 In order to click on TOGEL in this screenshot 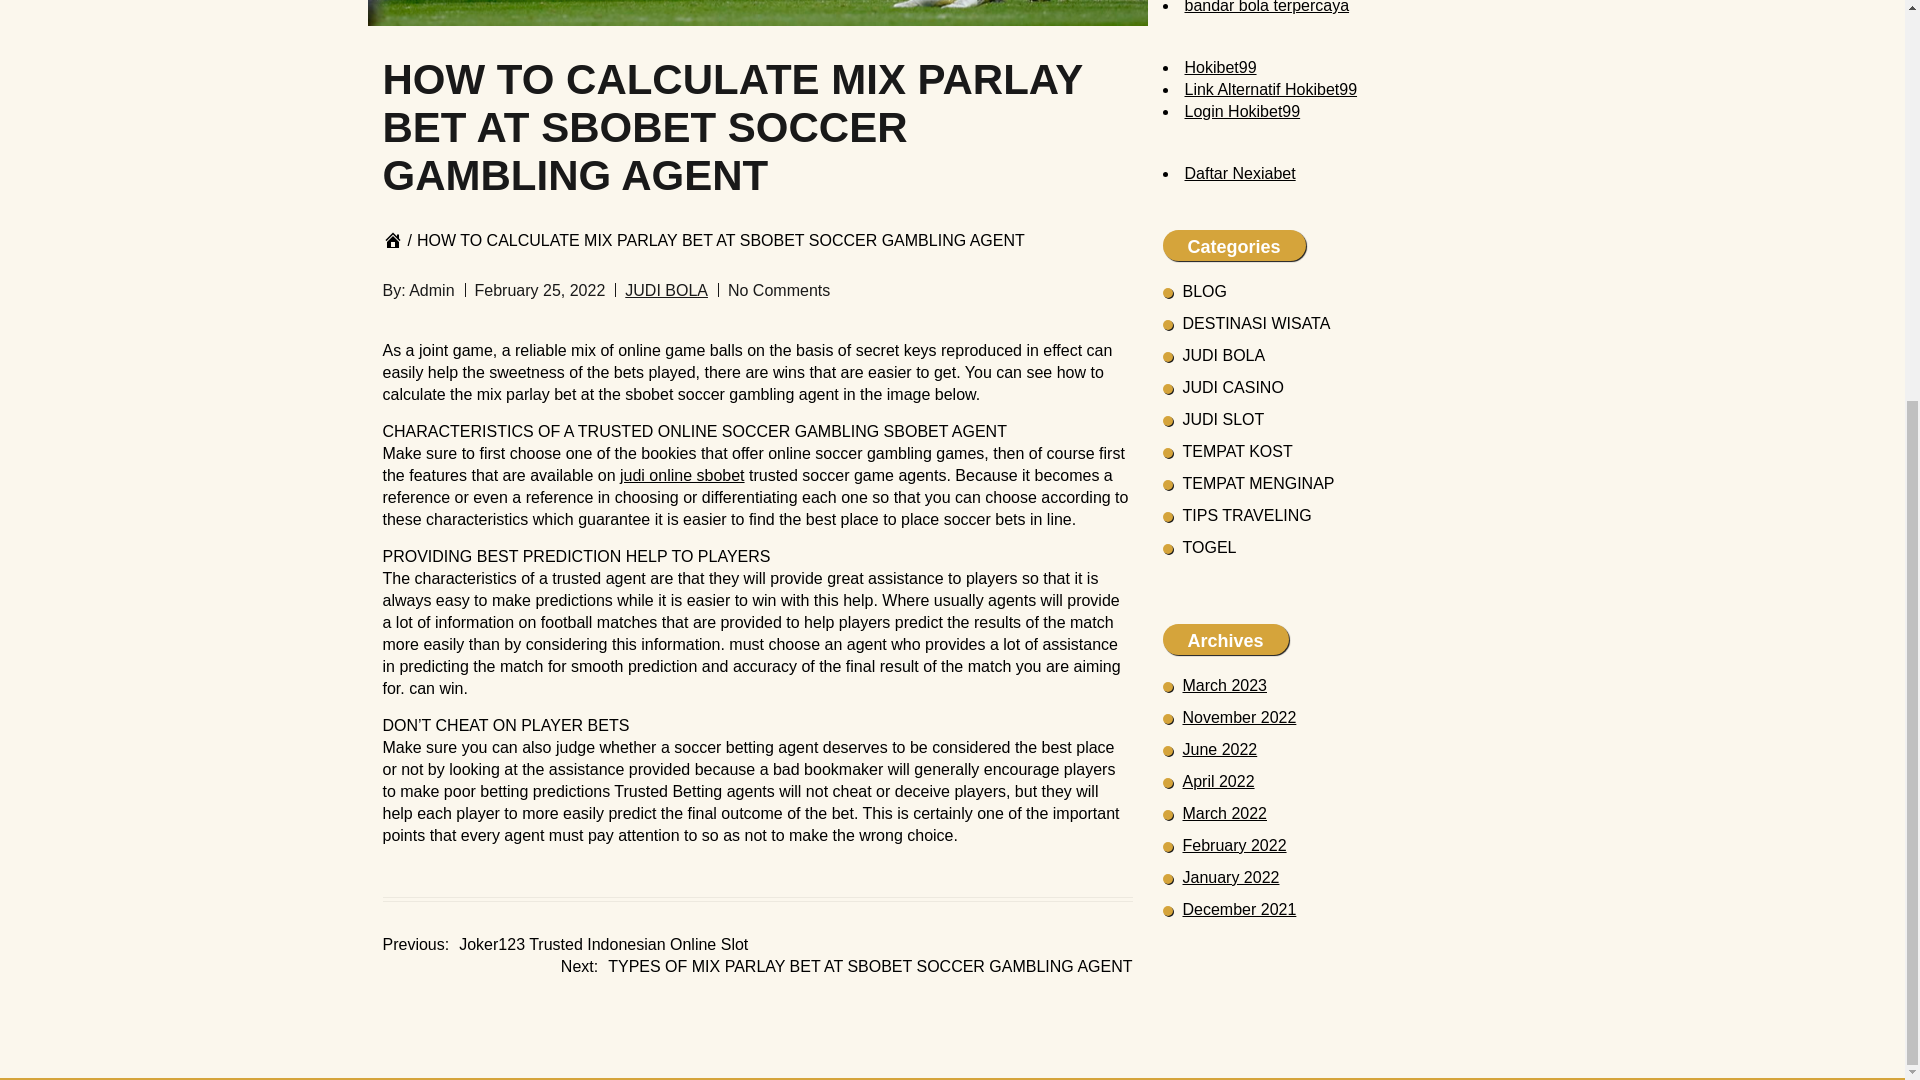, I will do `click(1209, 547)`.